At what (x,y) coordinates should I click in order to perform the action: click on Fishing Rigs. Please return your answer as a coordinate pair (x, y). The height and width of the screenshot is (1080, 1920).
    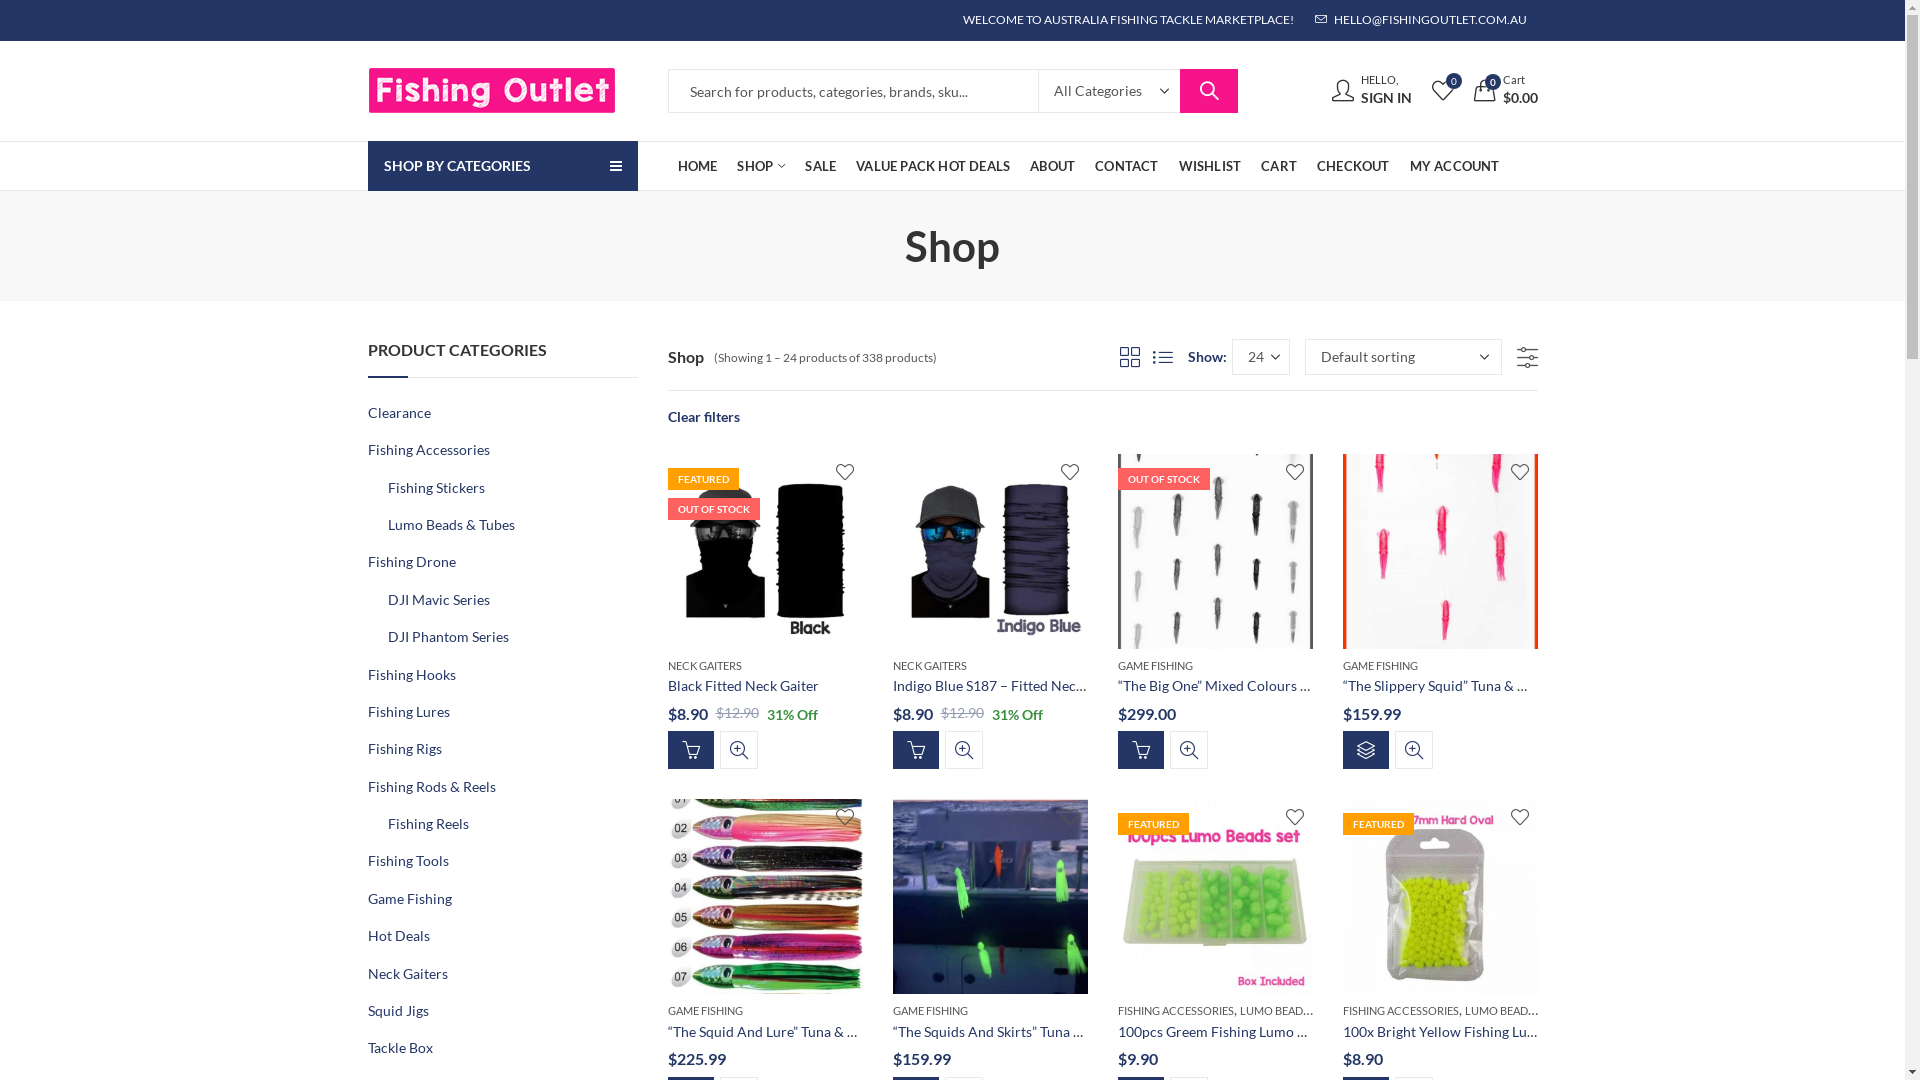
    Looking at the image, I should click on (405, 748).